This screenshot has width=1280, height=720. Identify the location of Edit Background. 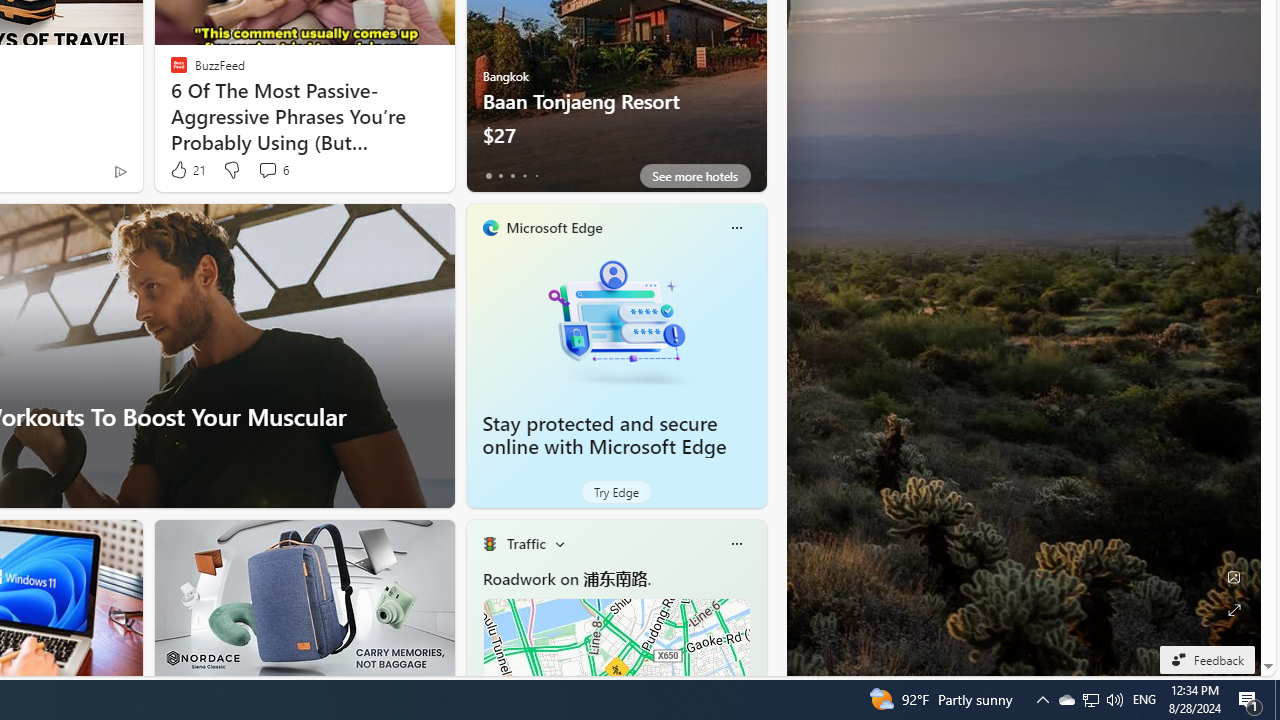
(1234, 577).